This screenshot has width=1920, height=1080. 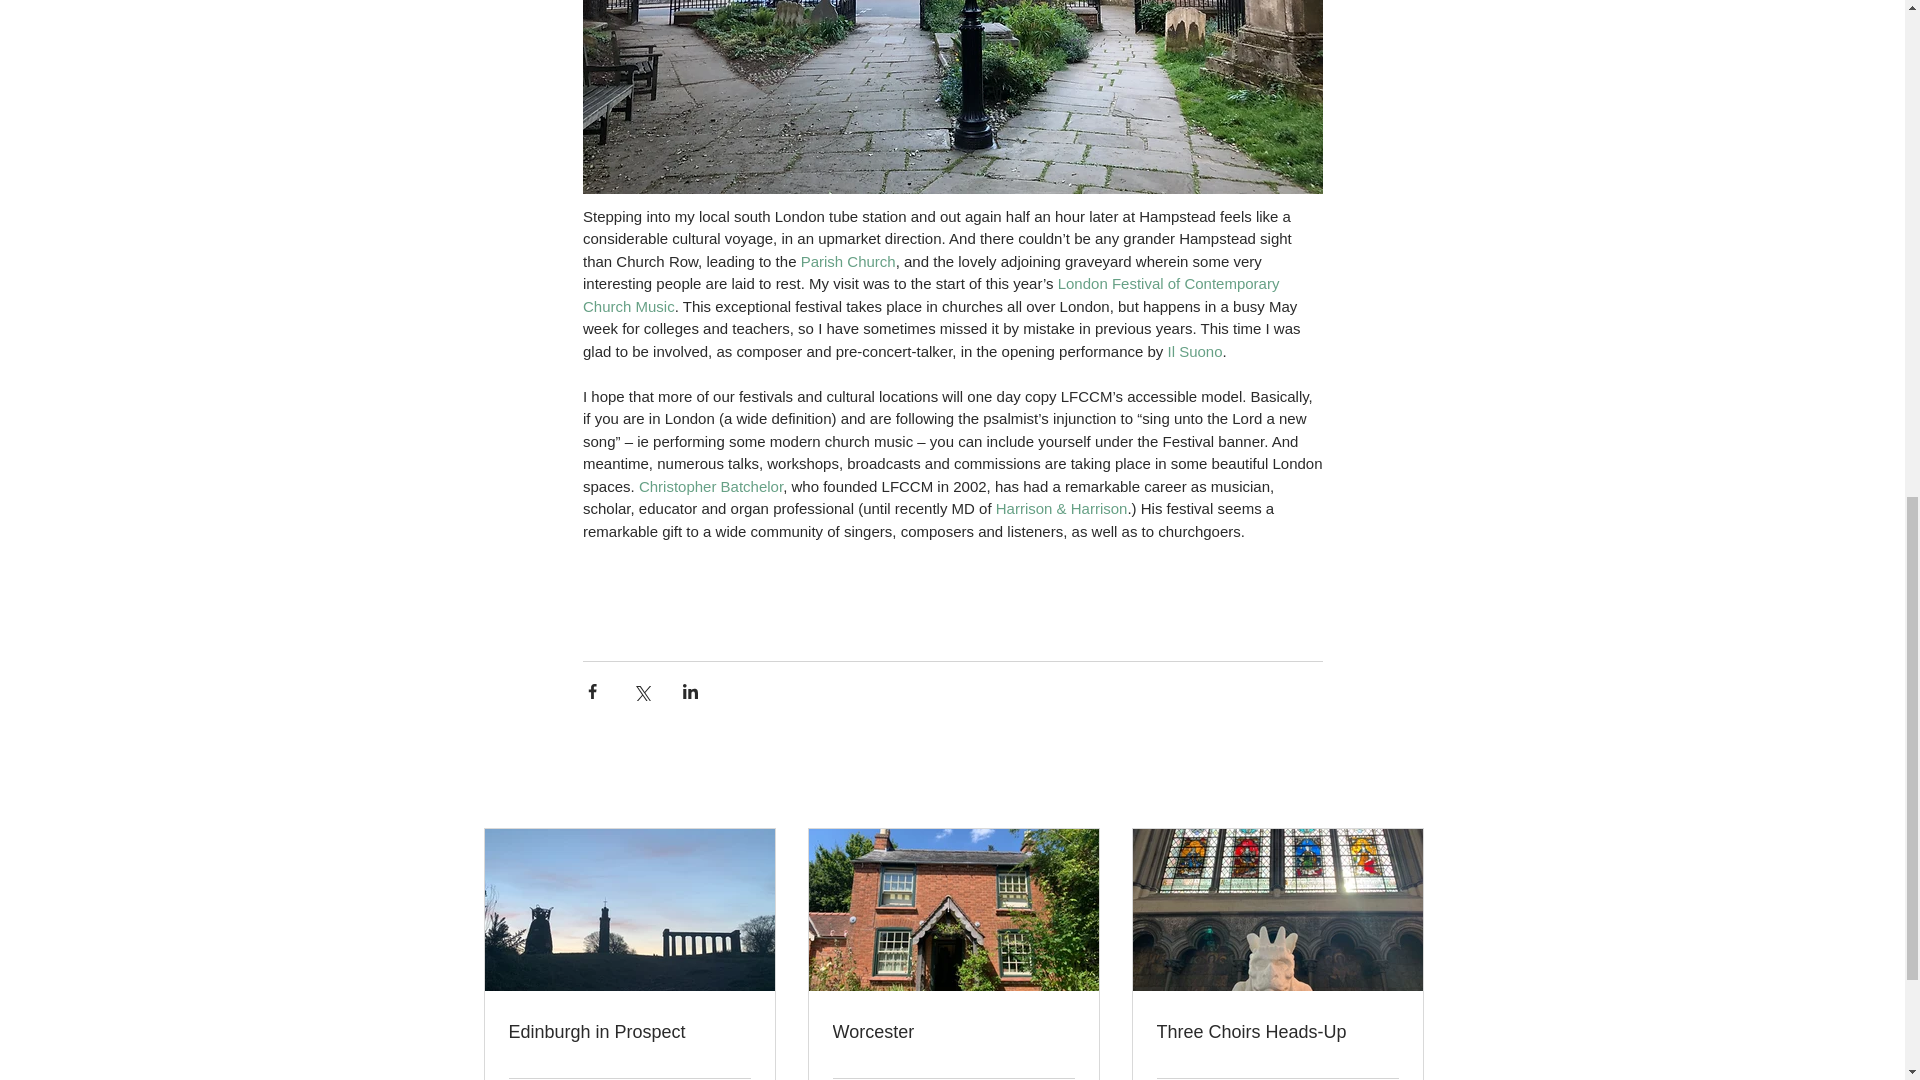 I want to click on Parish Church, so click(x=847, y=260).